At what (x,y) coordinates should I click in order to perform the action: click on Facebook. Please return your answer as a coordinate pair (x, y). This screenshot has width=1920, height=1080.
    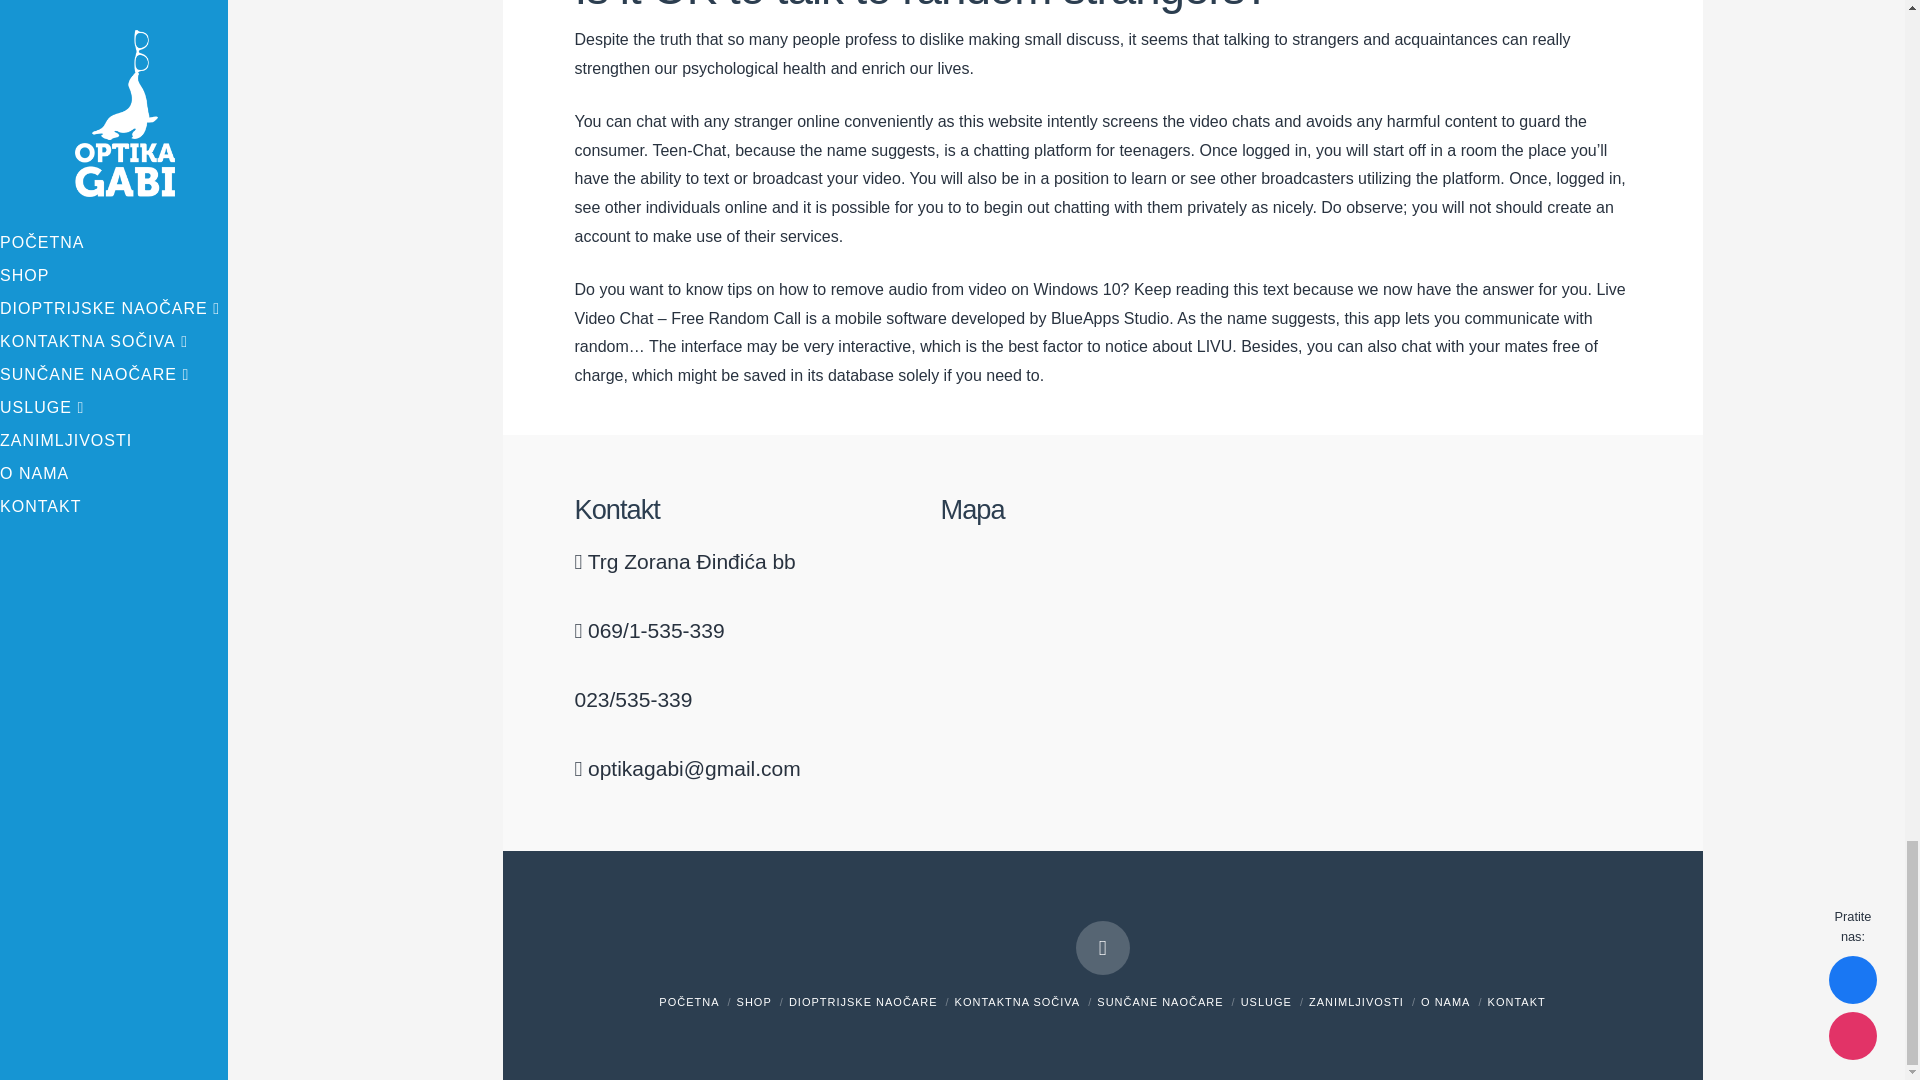
    Looking at the image, I should click on (1102, 948).